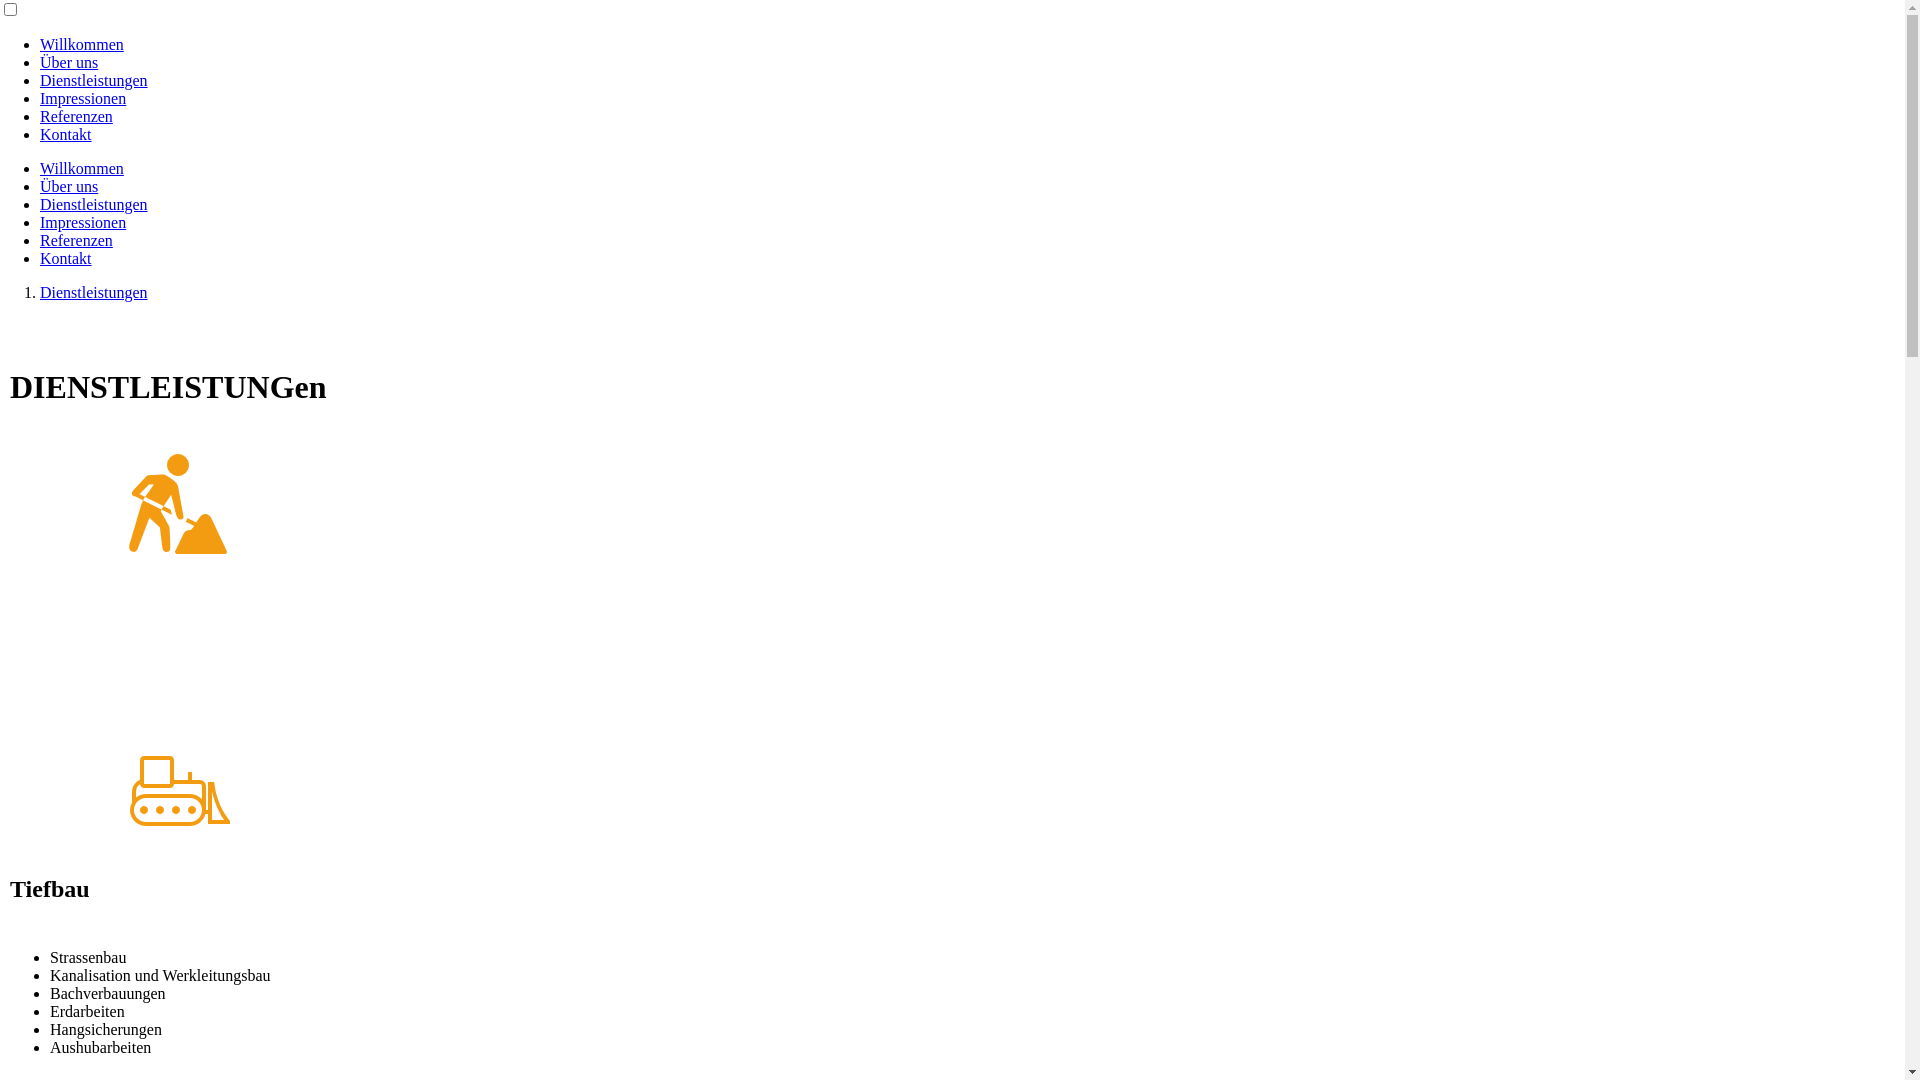  I want to click on Kontakt, so click(66, 258).